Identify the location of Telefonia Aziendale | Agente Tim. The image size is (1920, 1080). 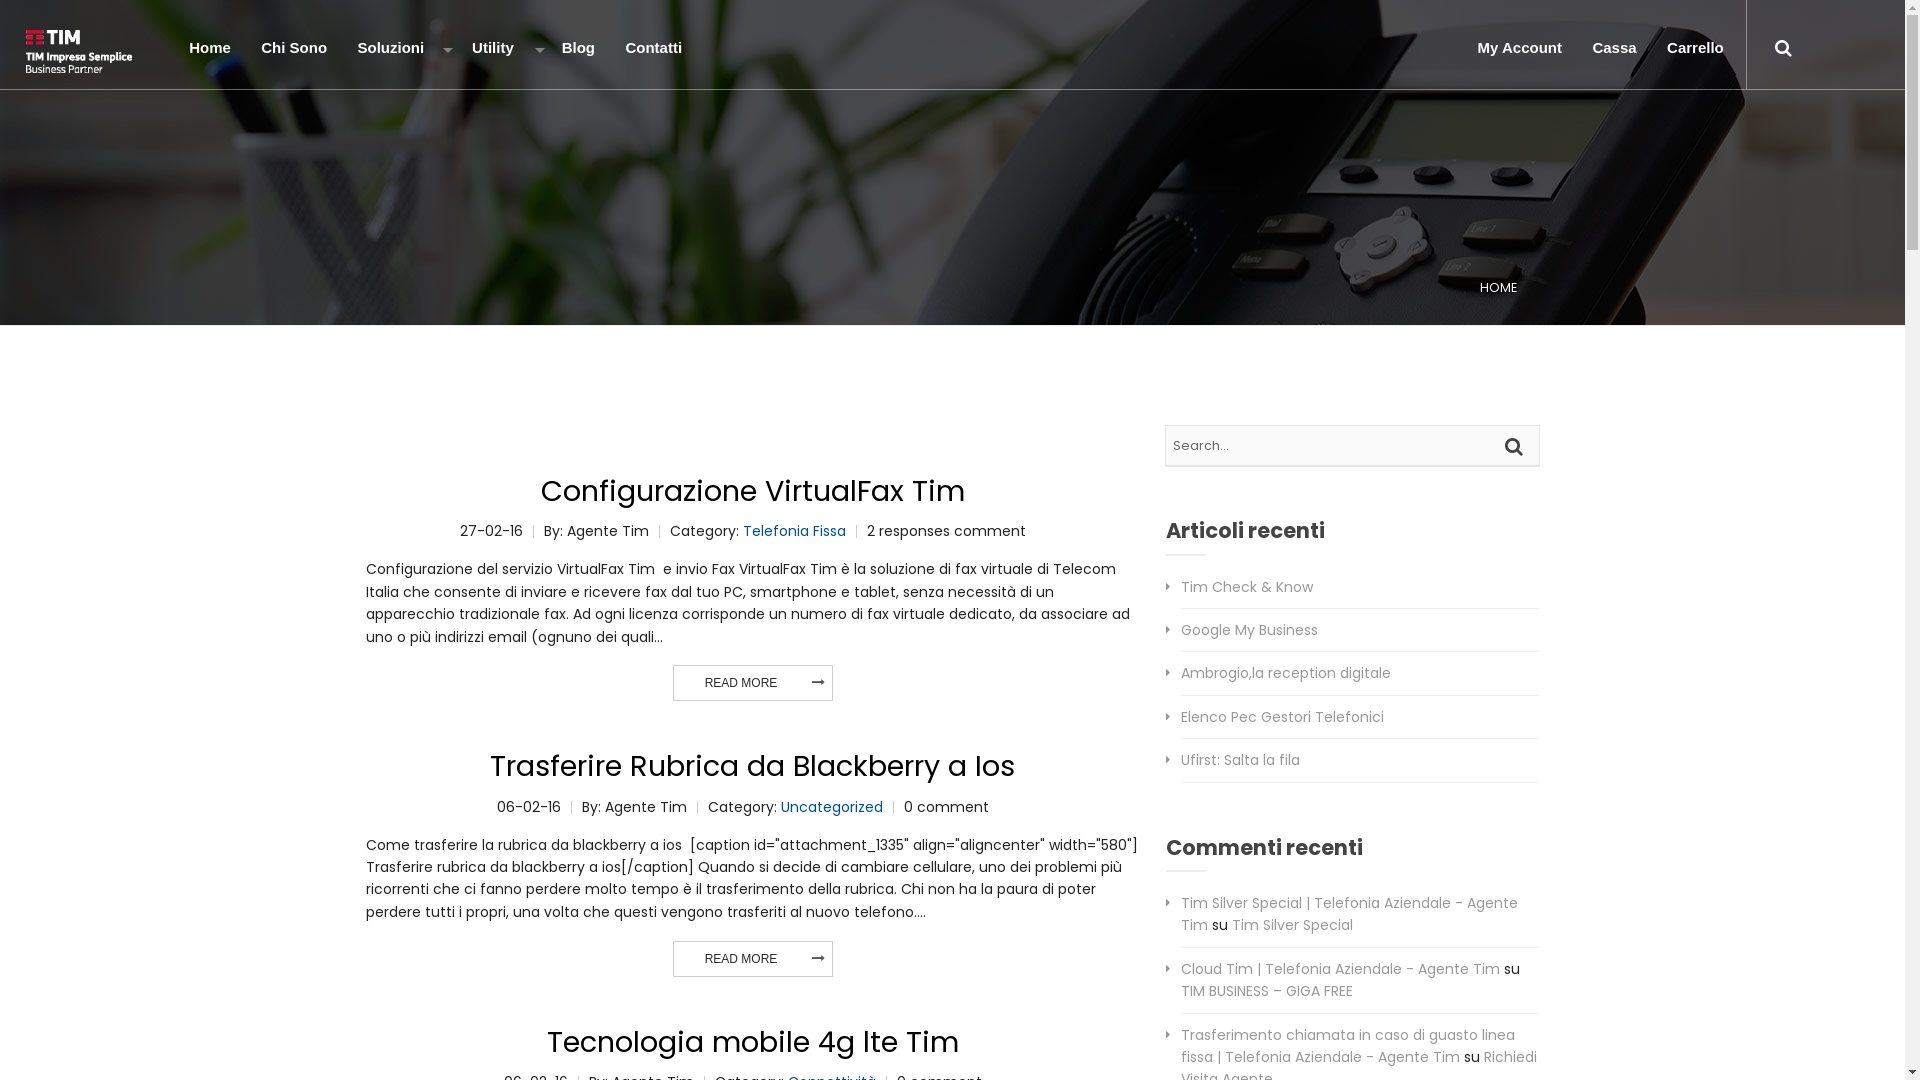
(79, 52).